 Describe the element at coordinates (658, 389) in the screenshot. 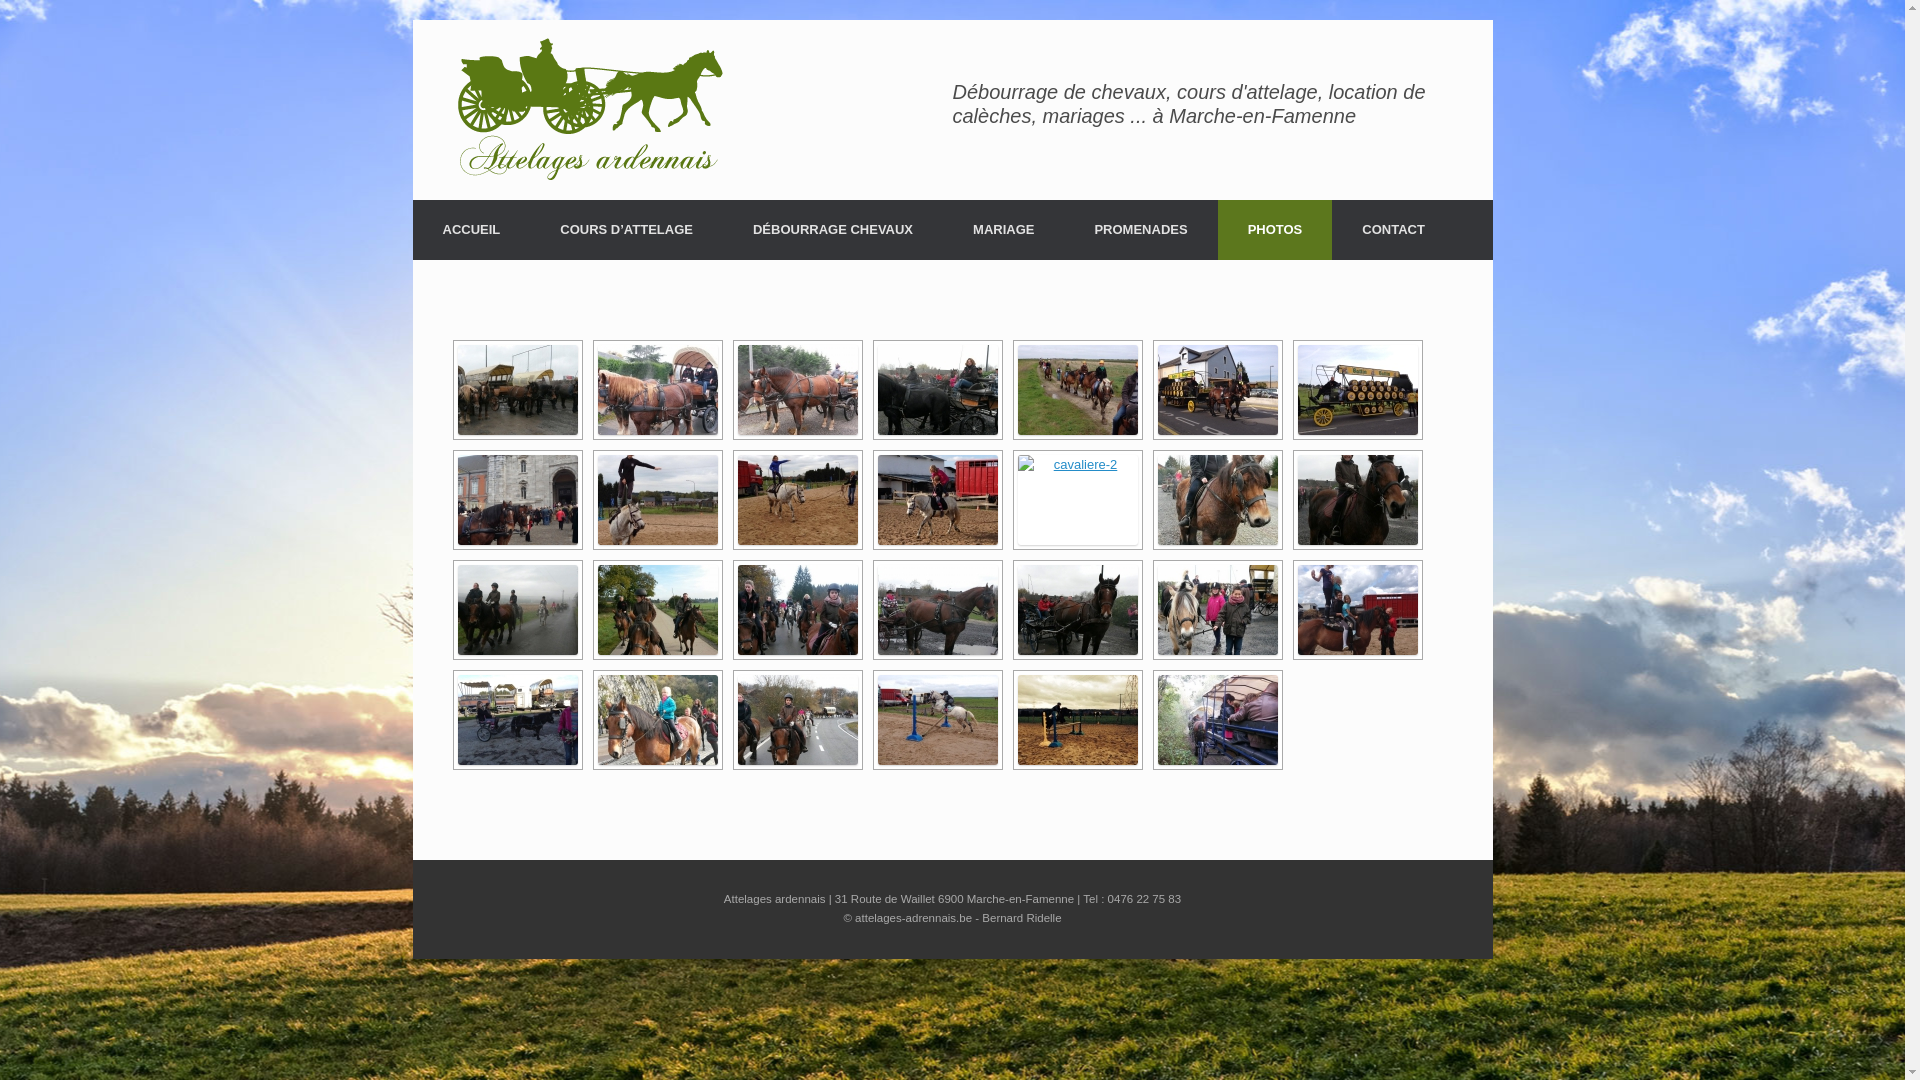

I see `attelages-char-a-bancs` at that location.